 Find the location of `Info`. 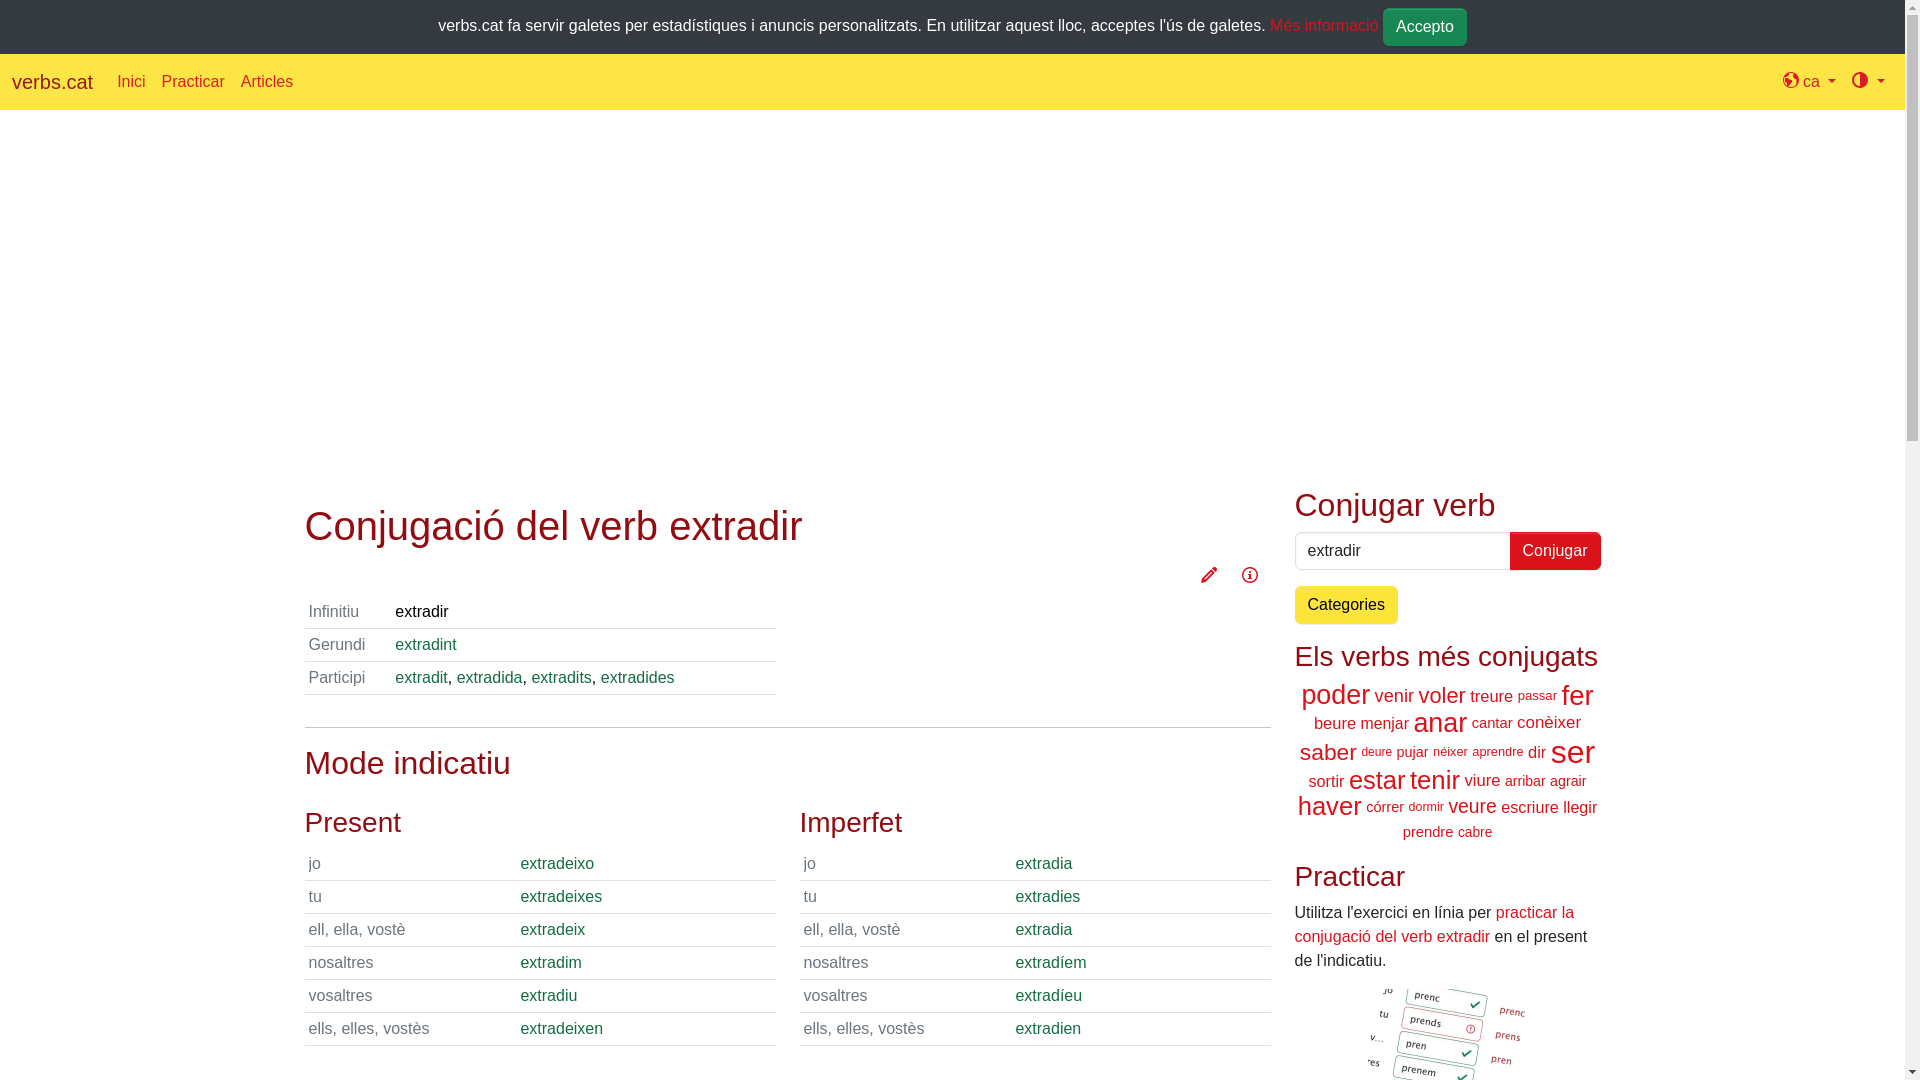

Info is located at coordinates (1249, 577).